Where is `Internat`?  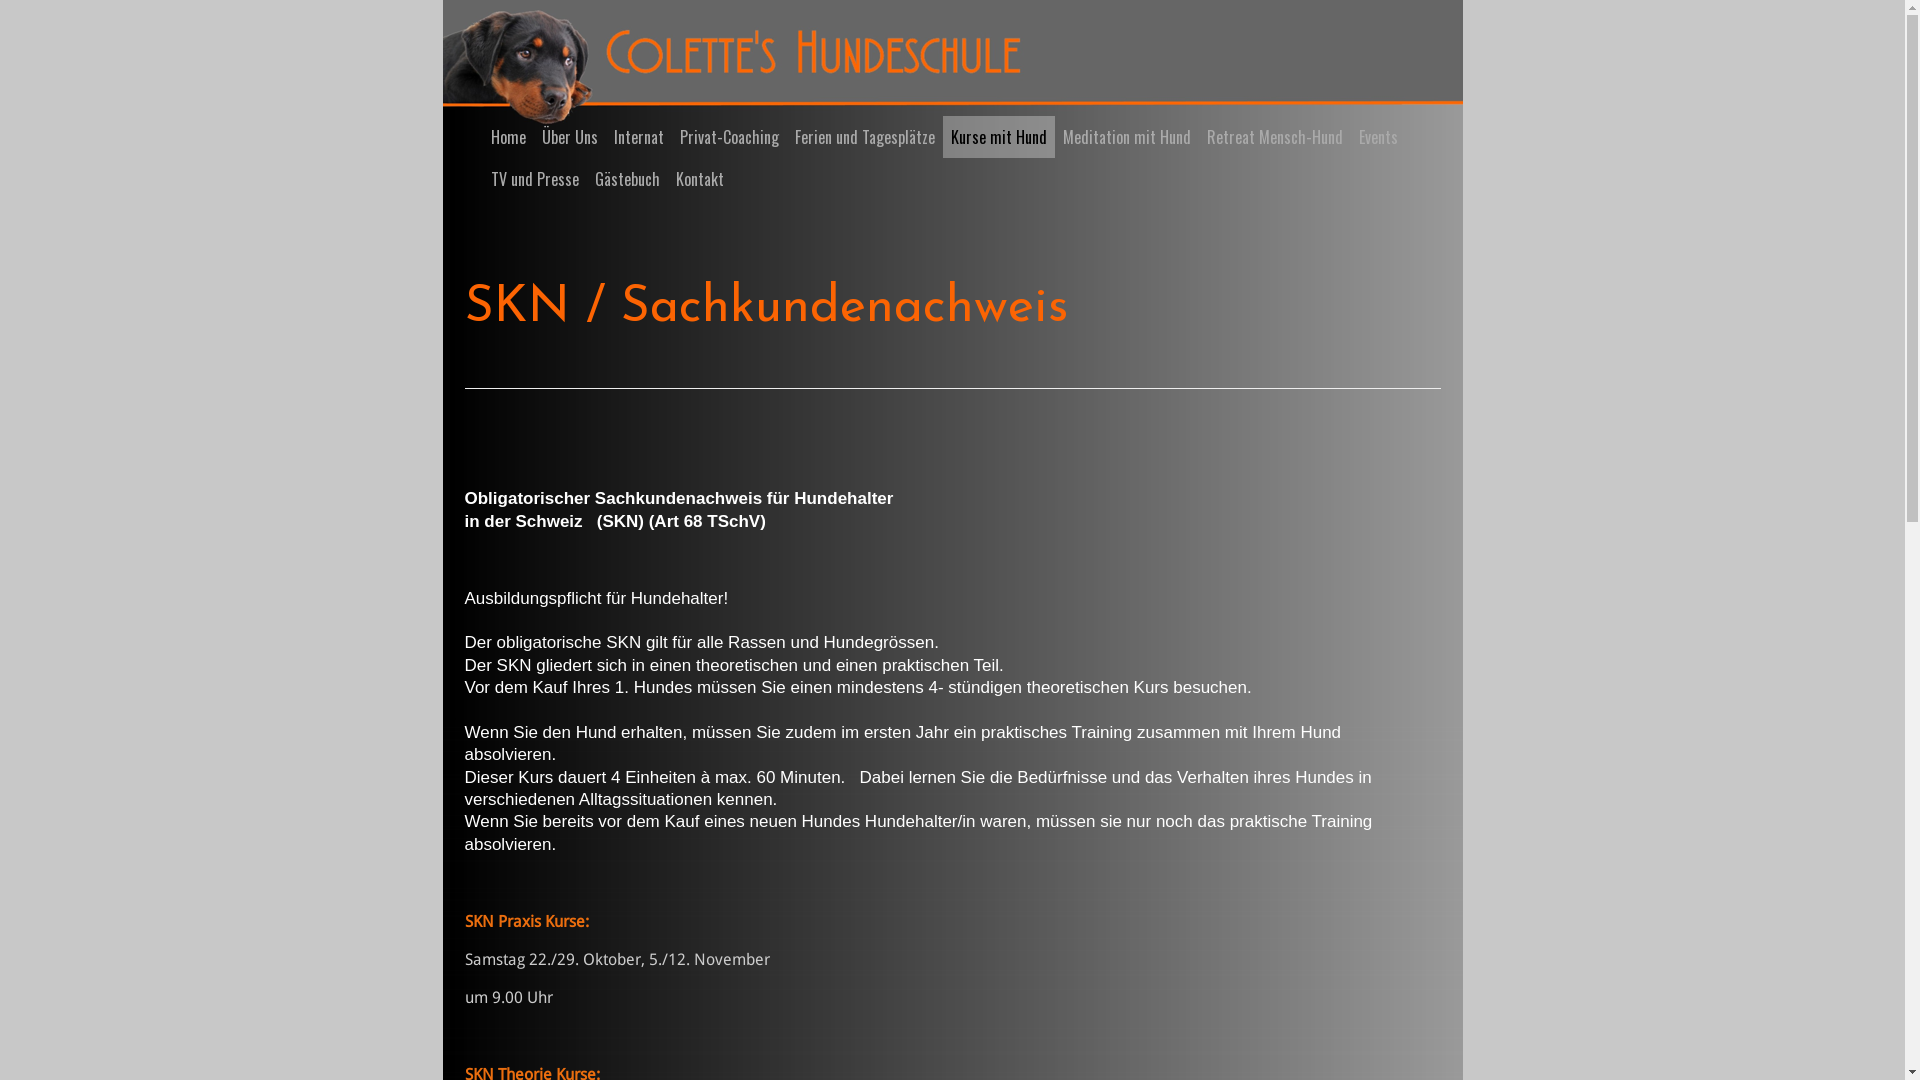
Internat is located at coordinates (639, 137).